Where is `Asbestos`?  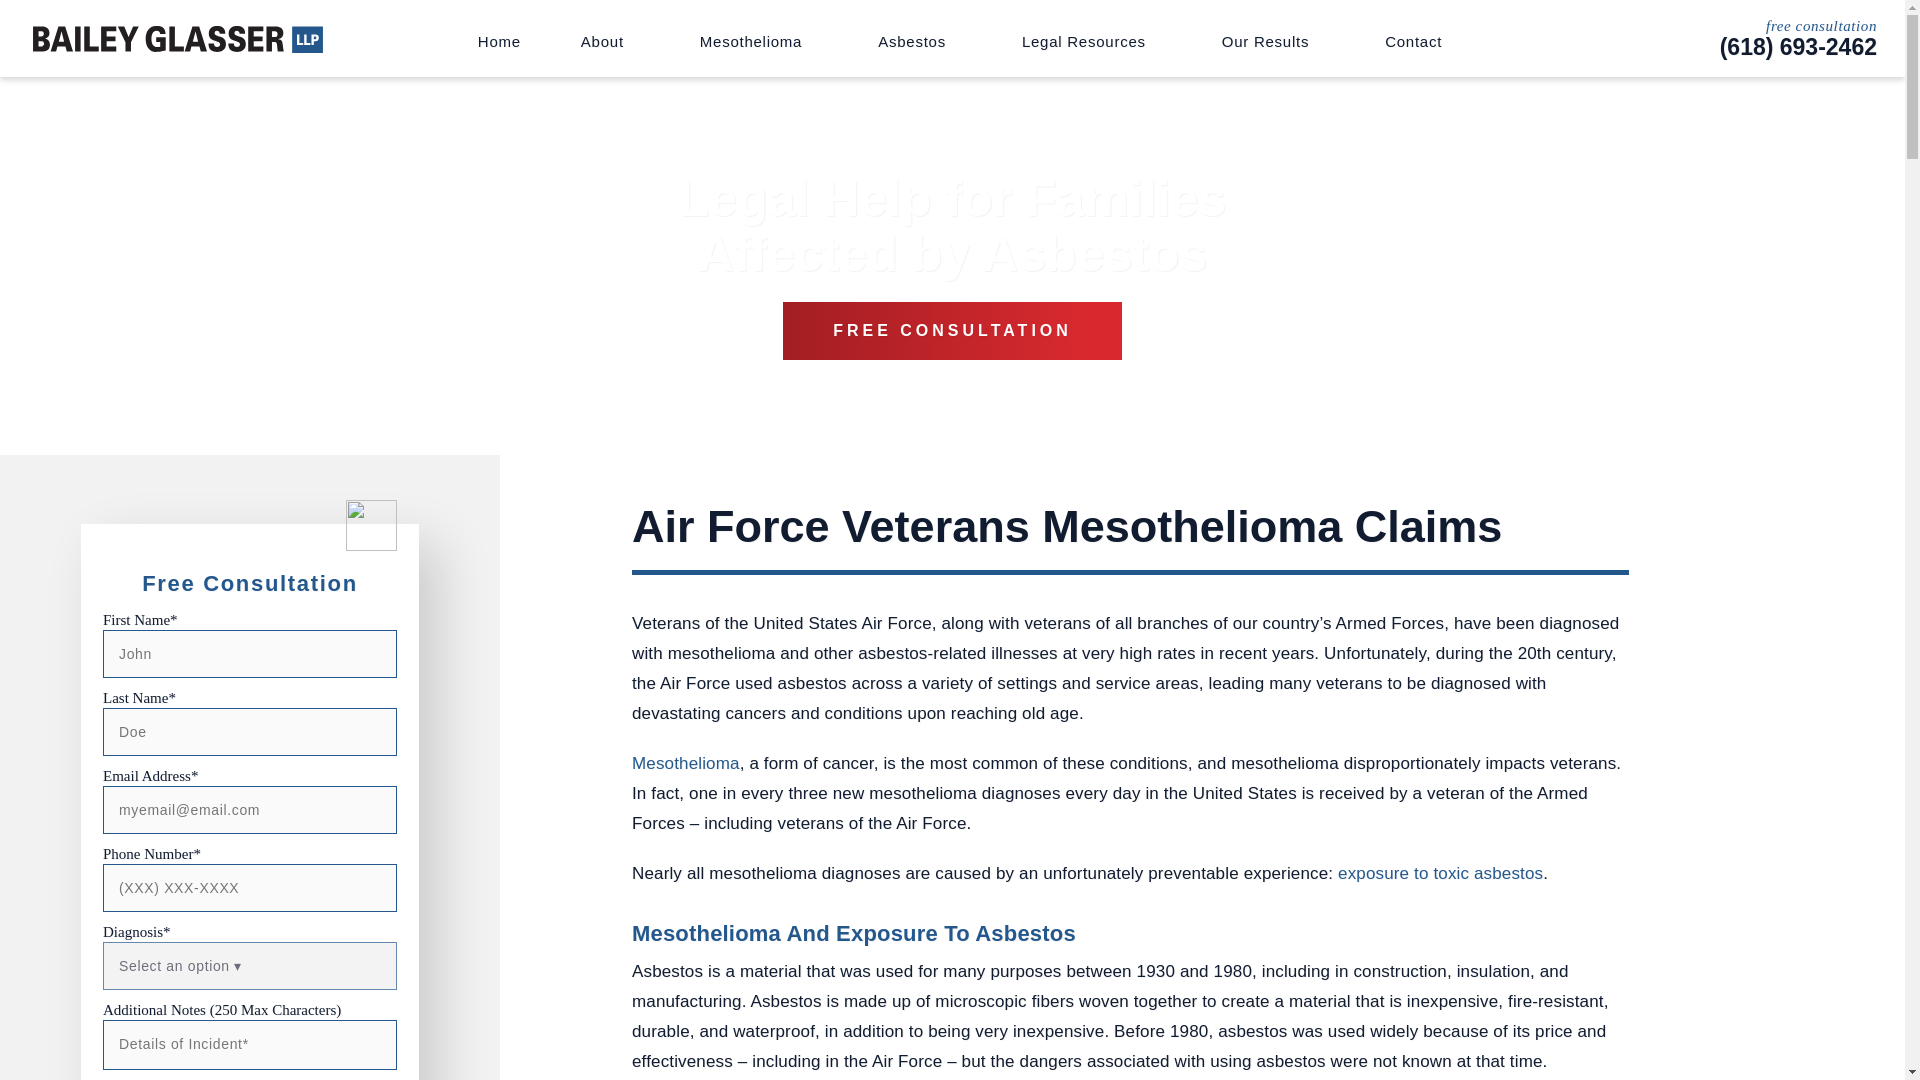
Asbestos is located at coordinates (919, 41).